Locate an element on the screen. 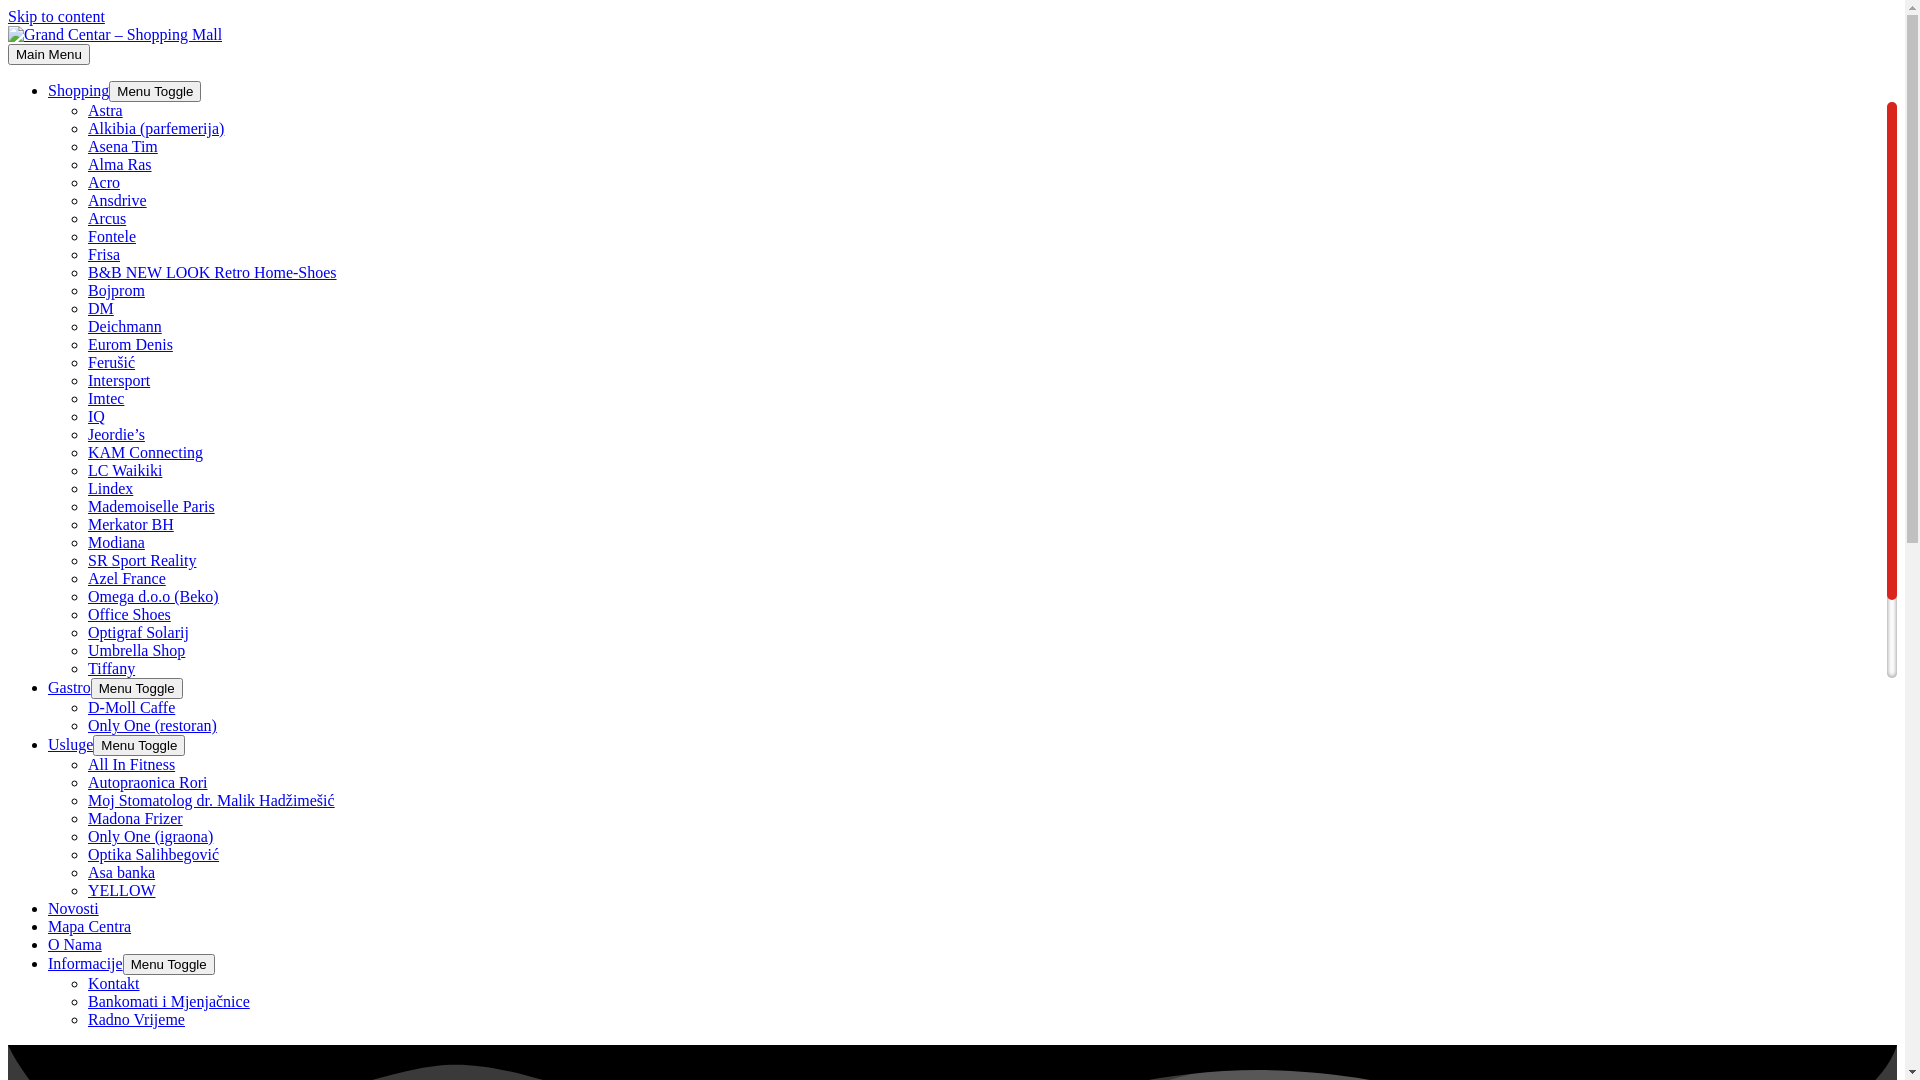 The image size is (1920, 1080). TR Chic is located at coordinates (116, 704).